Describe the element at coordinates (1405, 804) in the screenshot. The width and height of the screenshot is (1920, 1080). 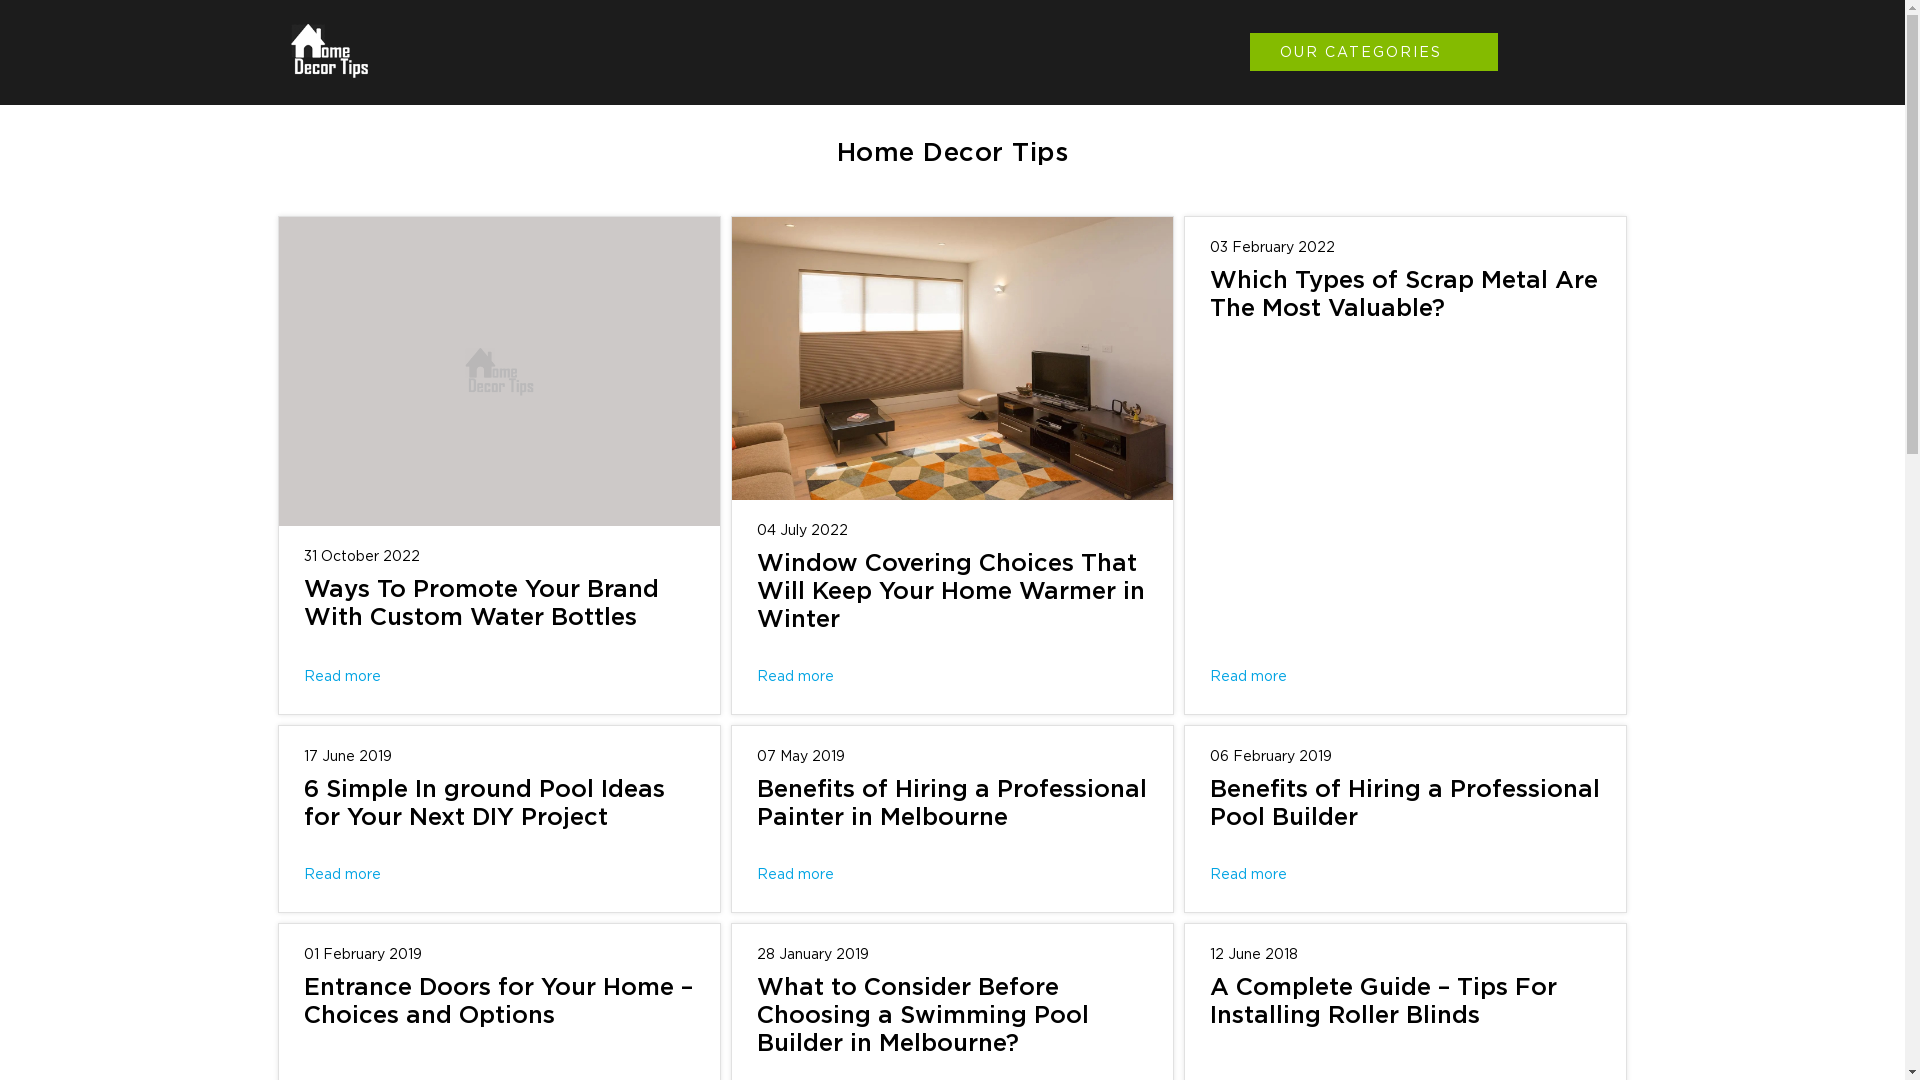
I see `Benefits of Hiring a Professional Pool Builder` at that location.